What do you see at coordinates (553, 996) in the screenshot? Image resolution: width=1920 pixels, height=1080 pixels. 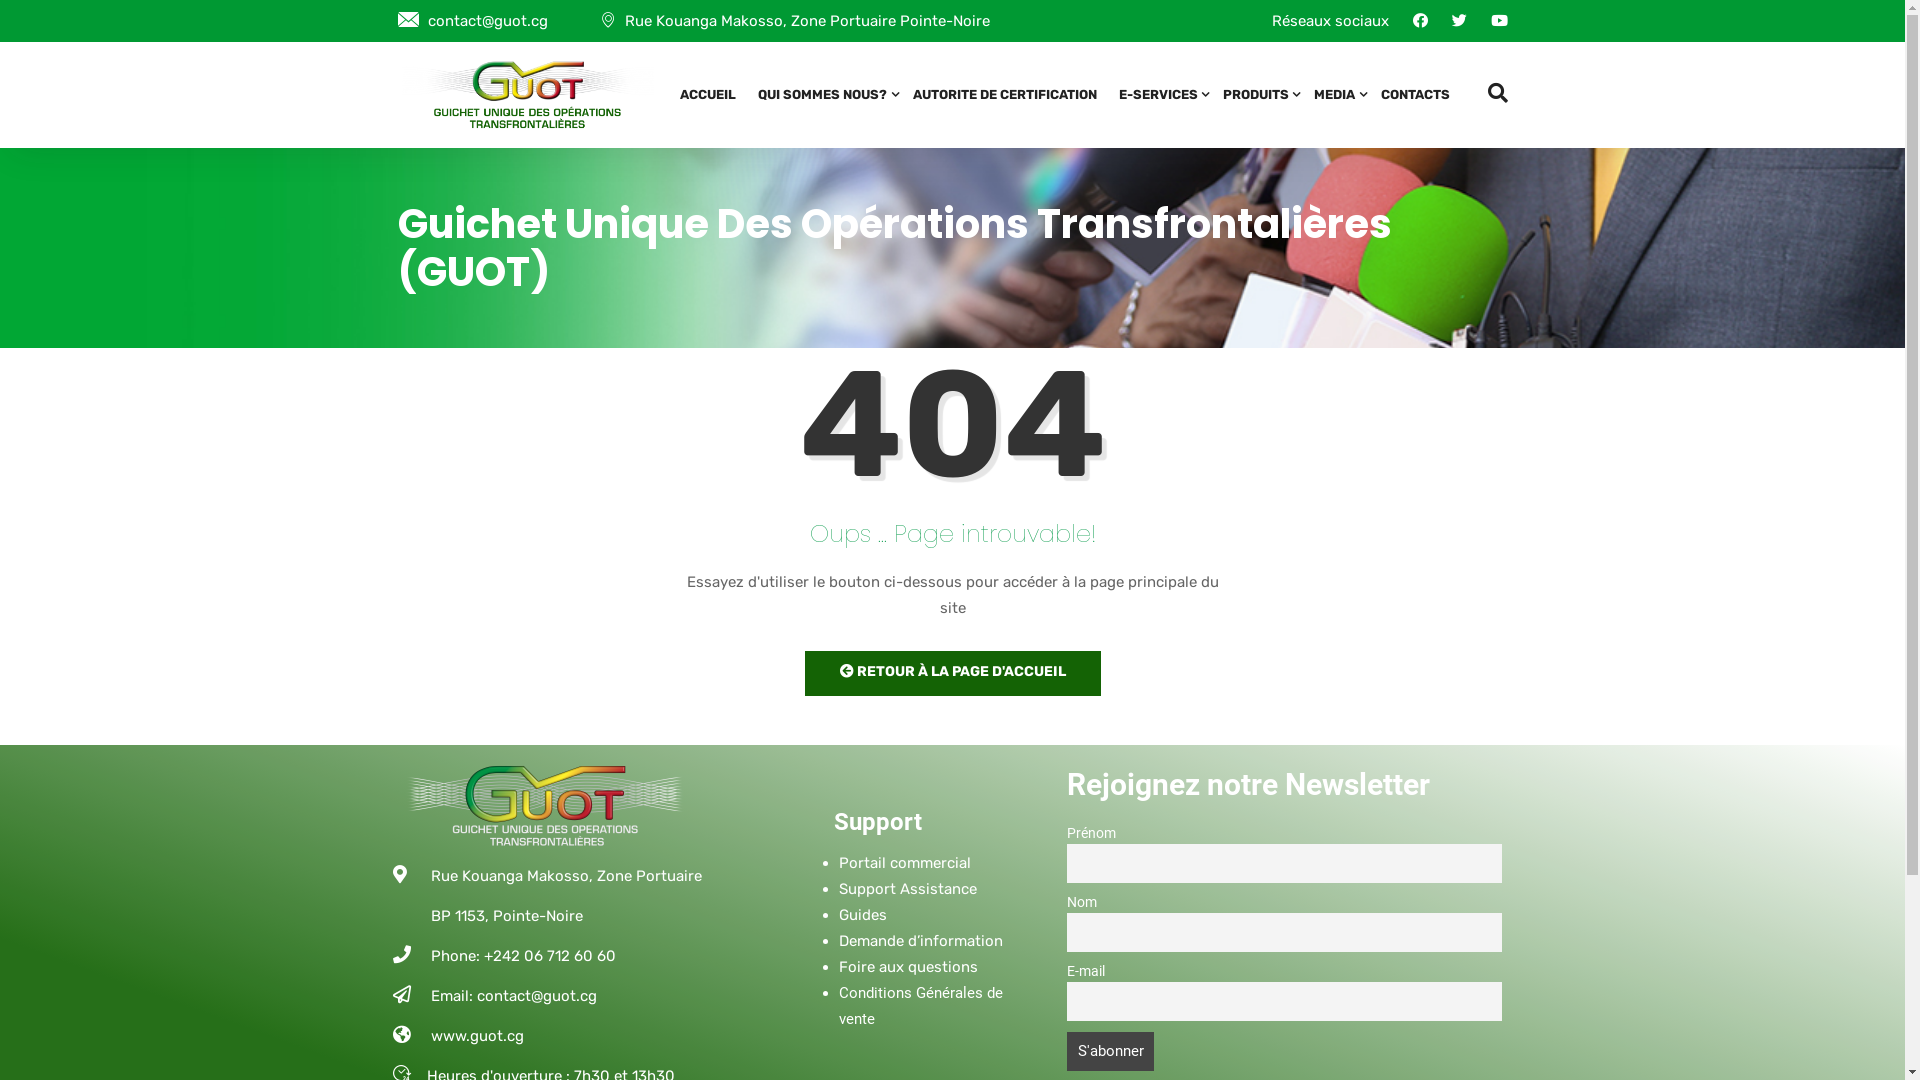 I see `Email: contact@guot.cg` at bounding box center [553, 996].